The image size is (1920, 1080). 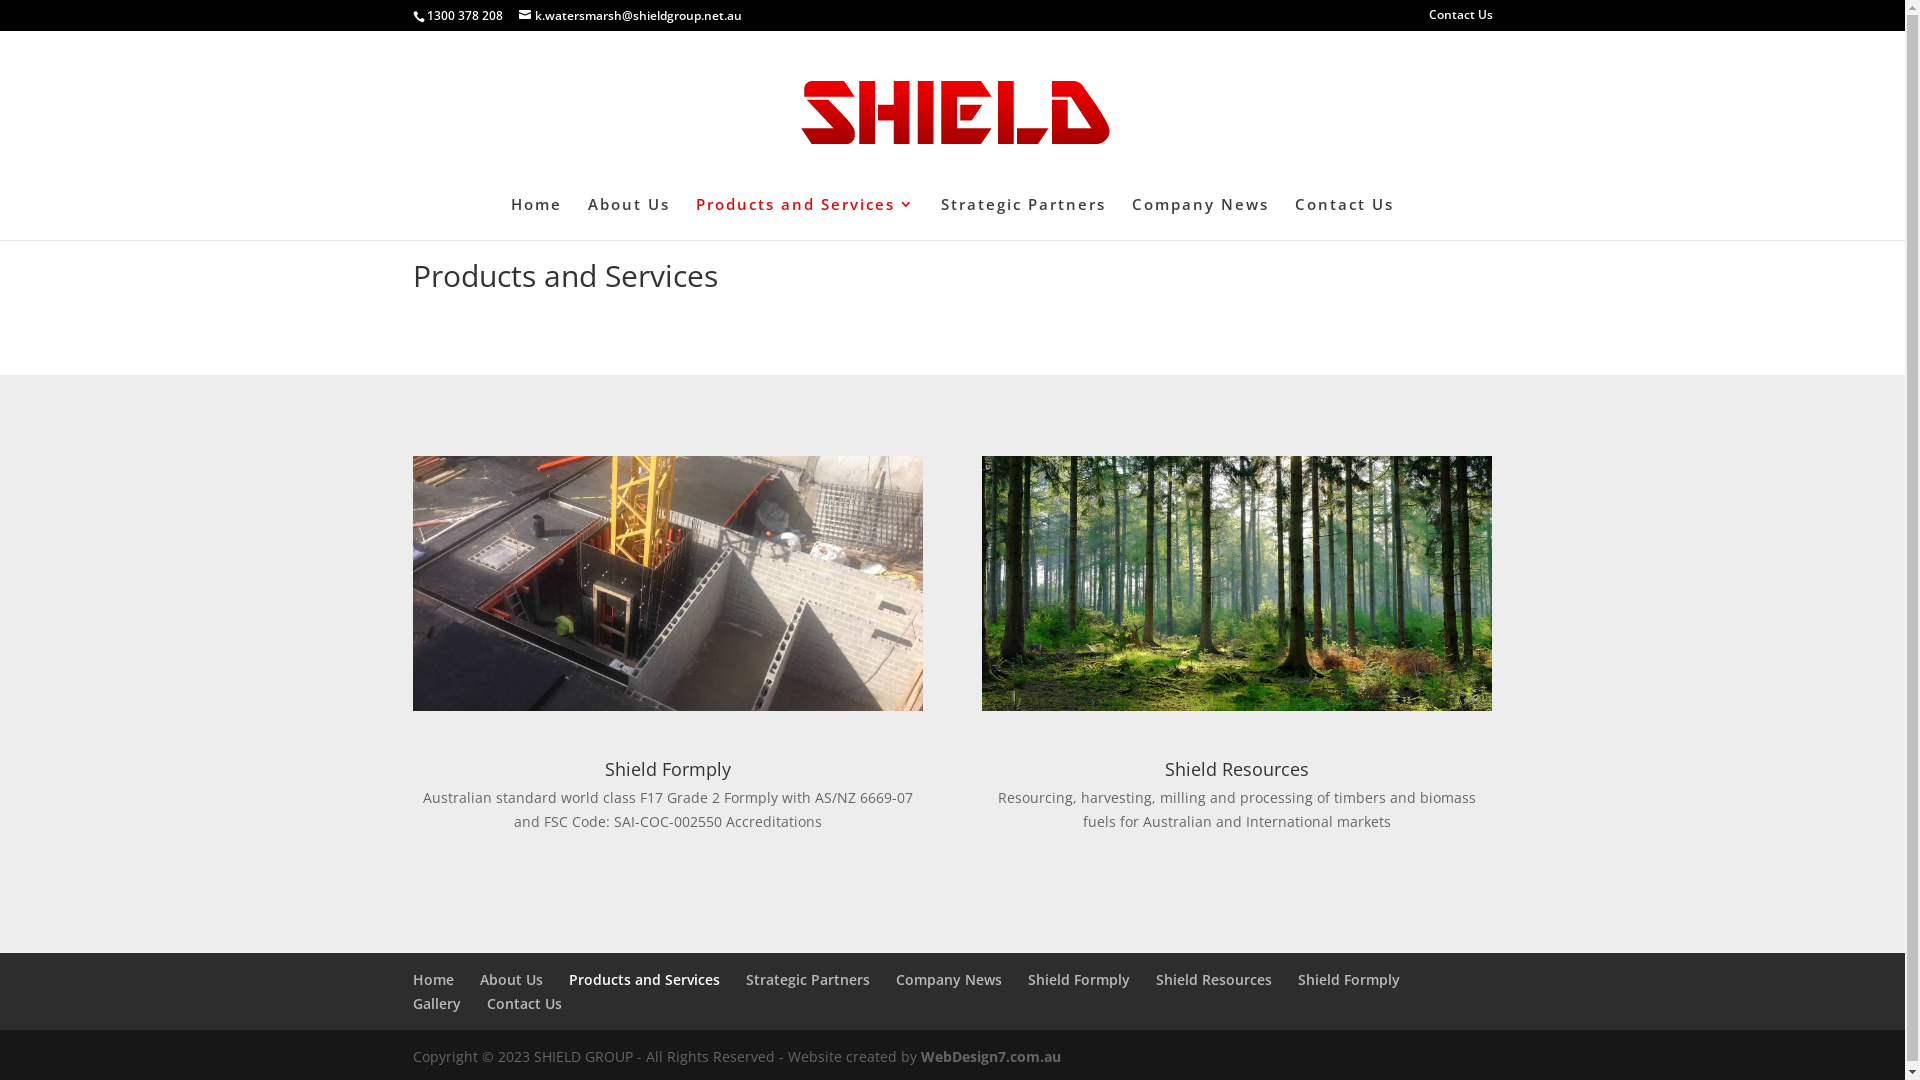 I want to click on Products and Services, so click(x=806, y=218).